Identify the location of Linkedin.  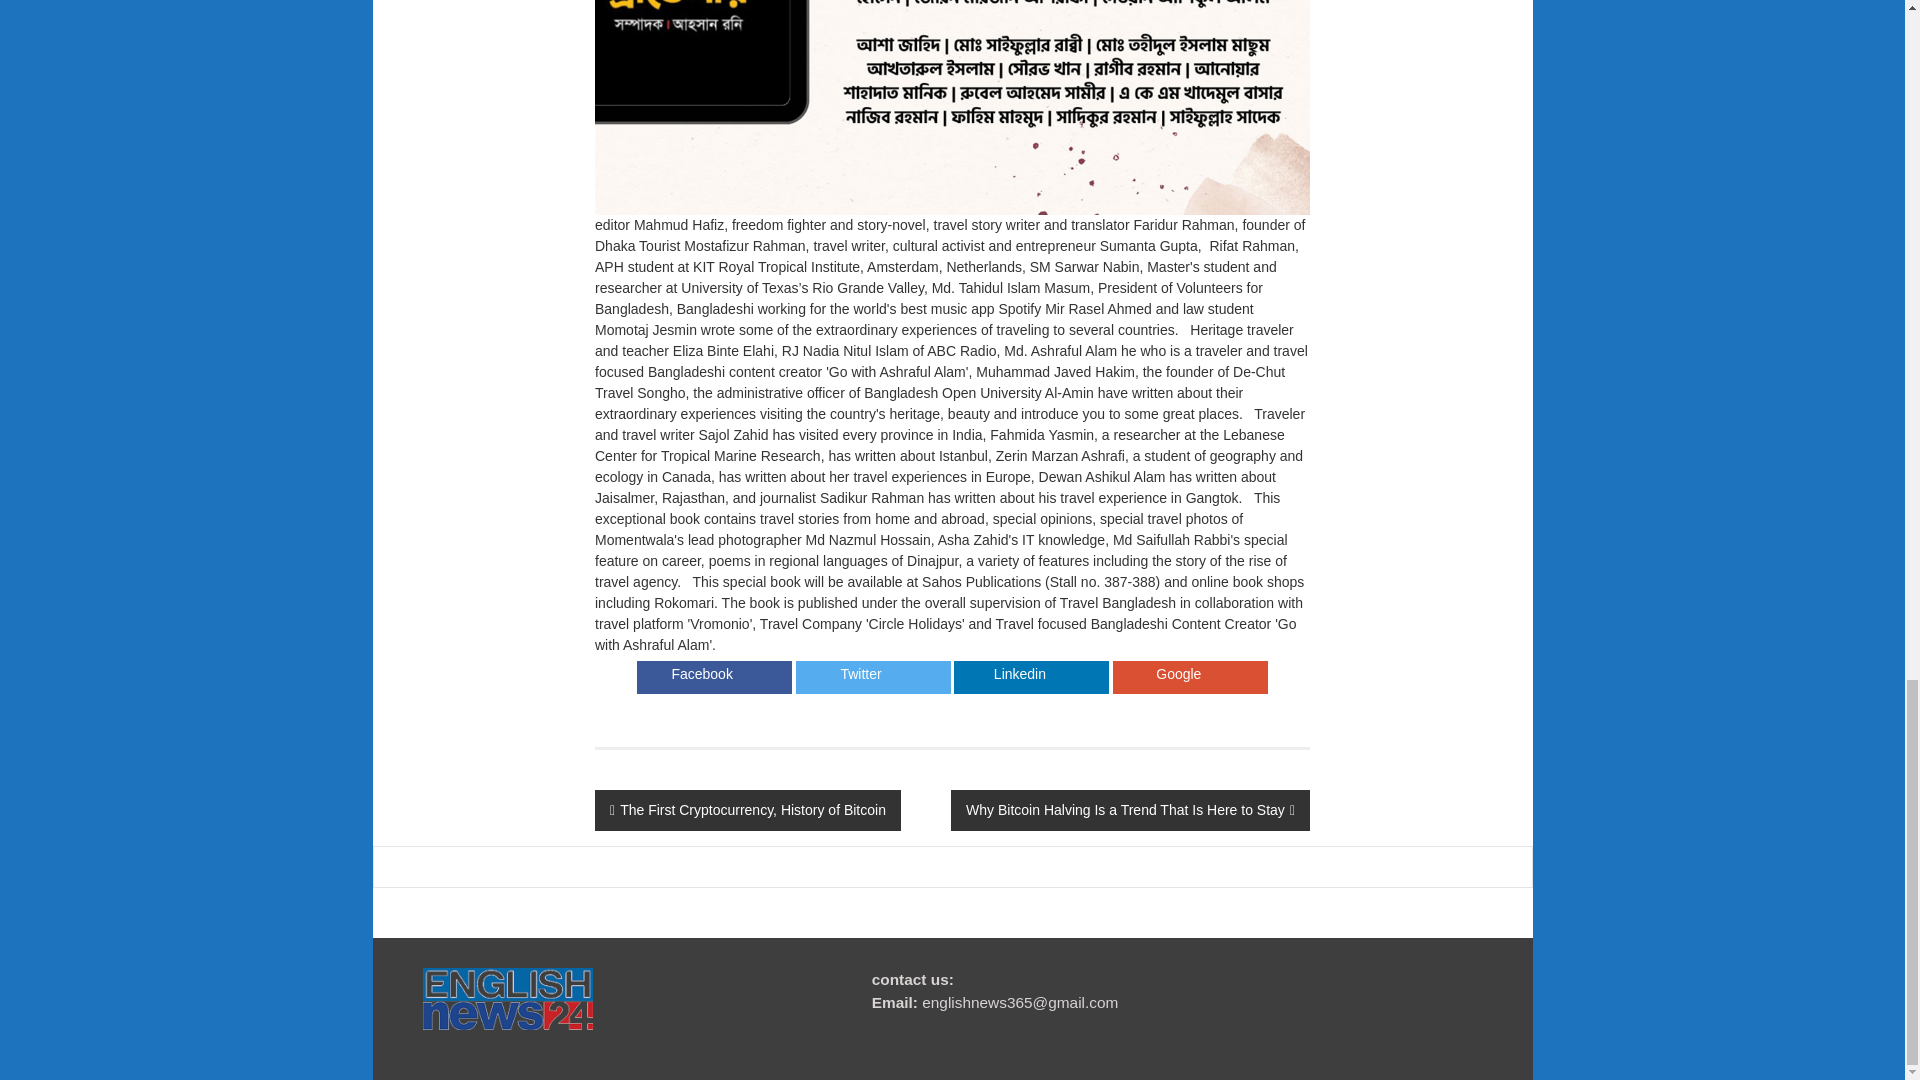
(1019, 674).